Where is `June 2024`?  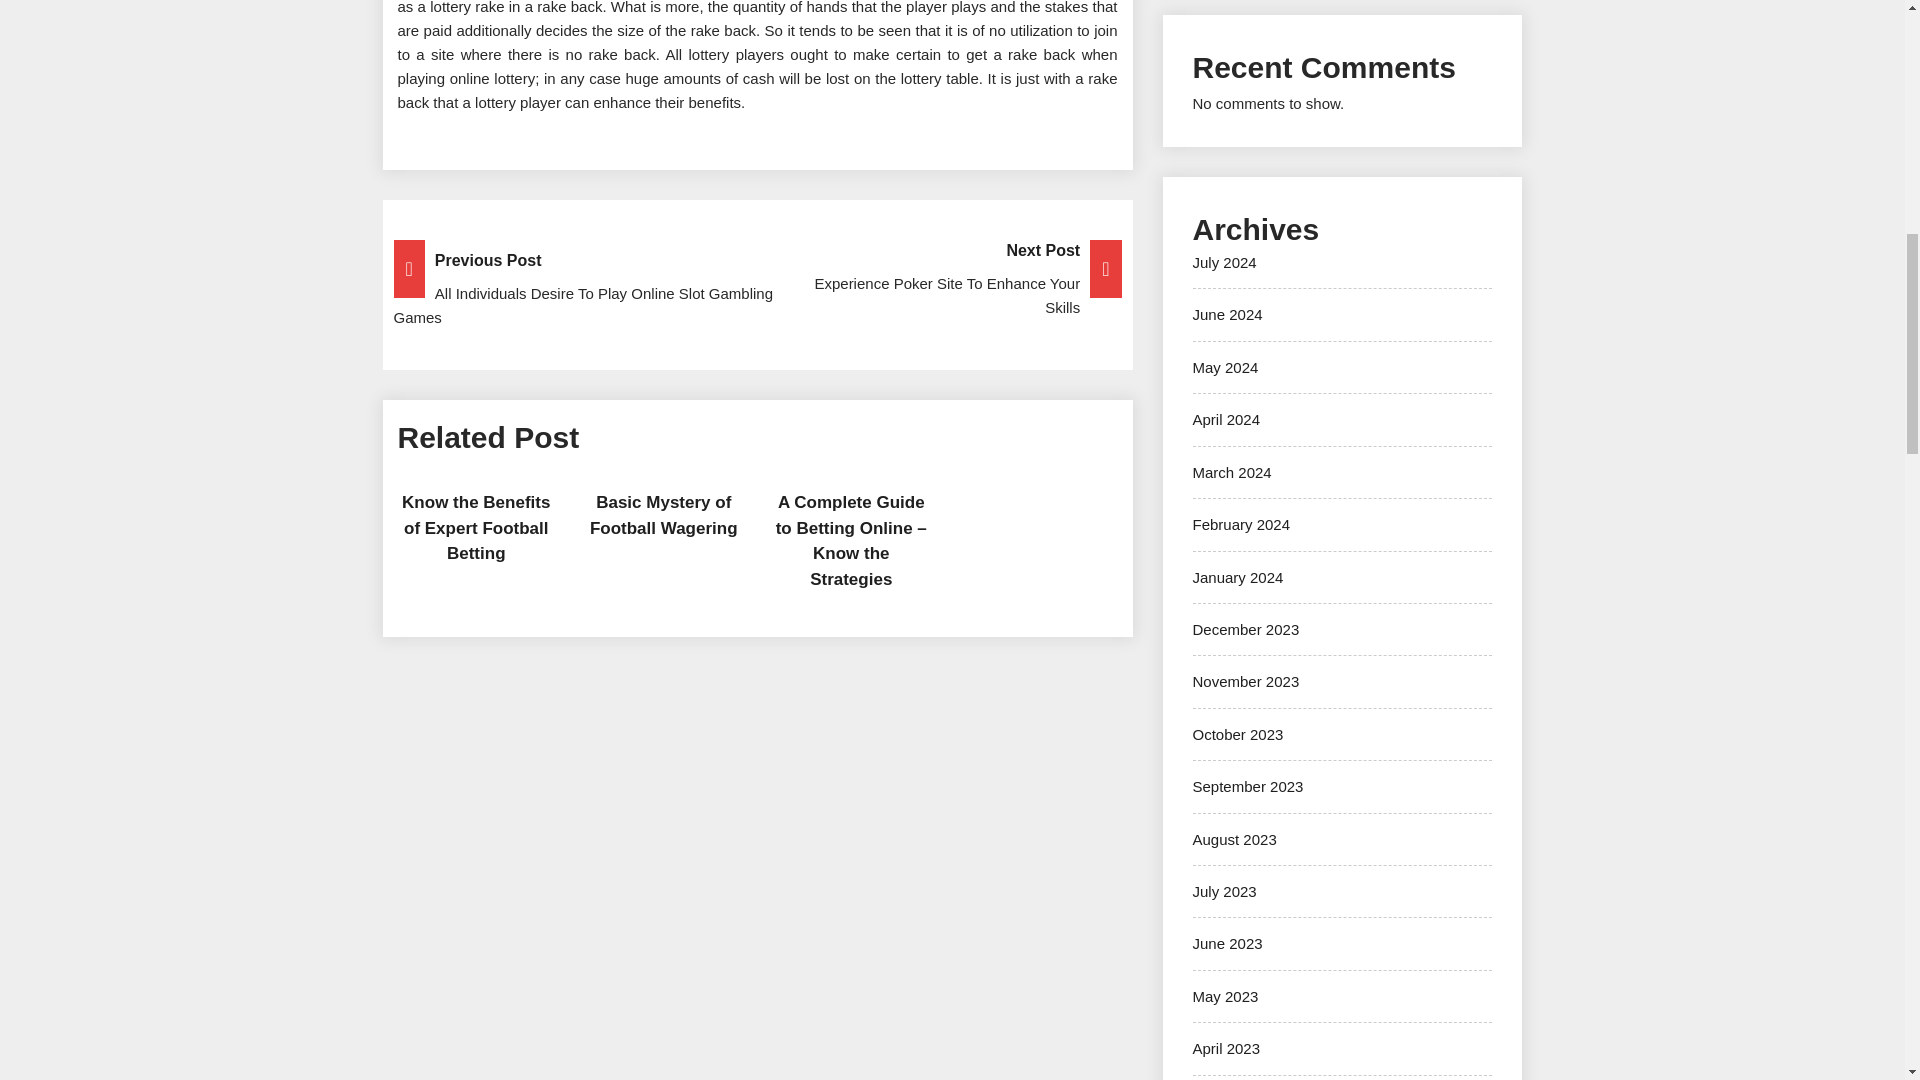 June 2024 is located at coordinates (1226, 314).